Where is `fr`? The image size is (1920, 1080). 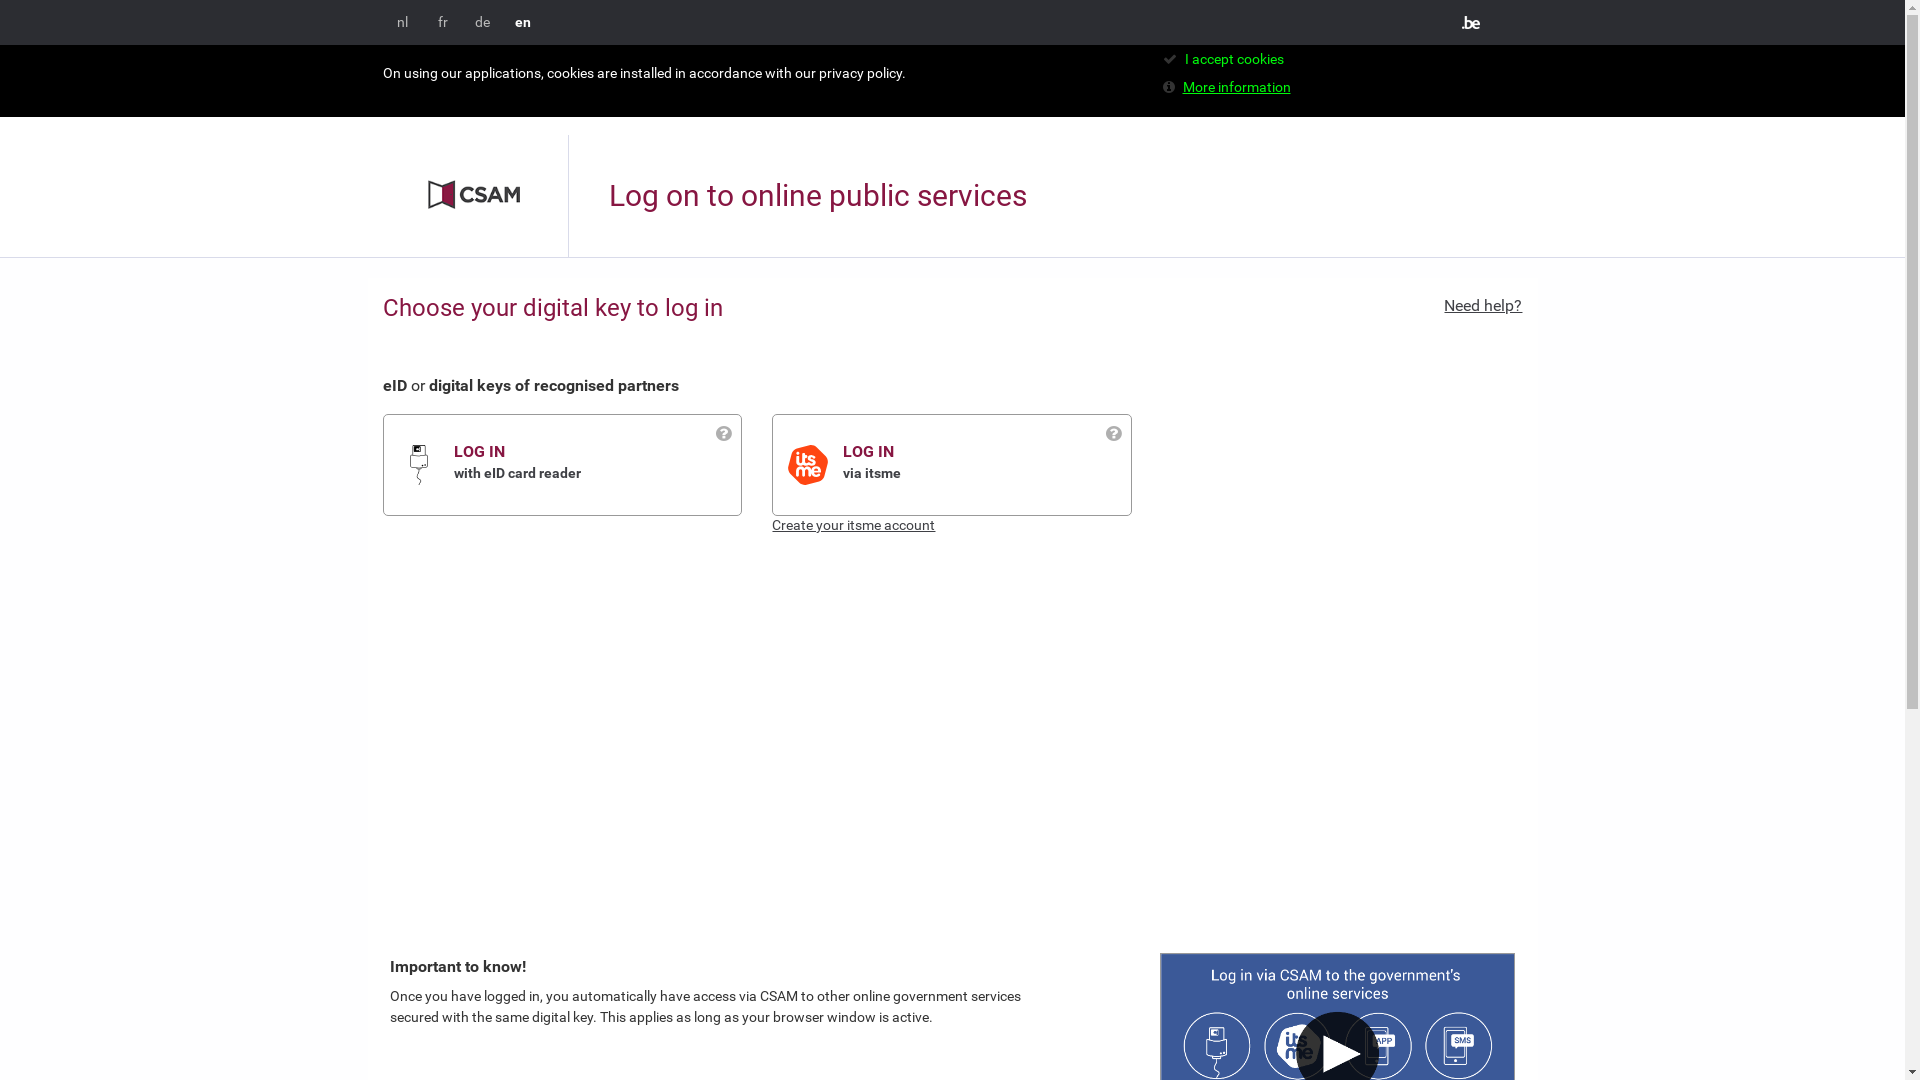 fr is located at coordinates (443, 22).